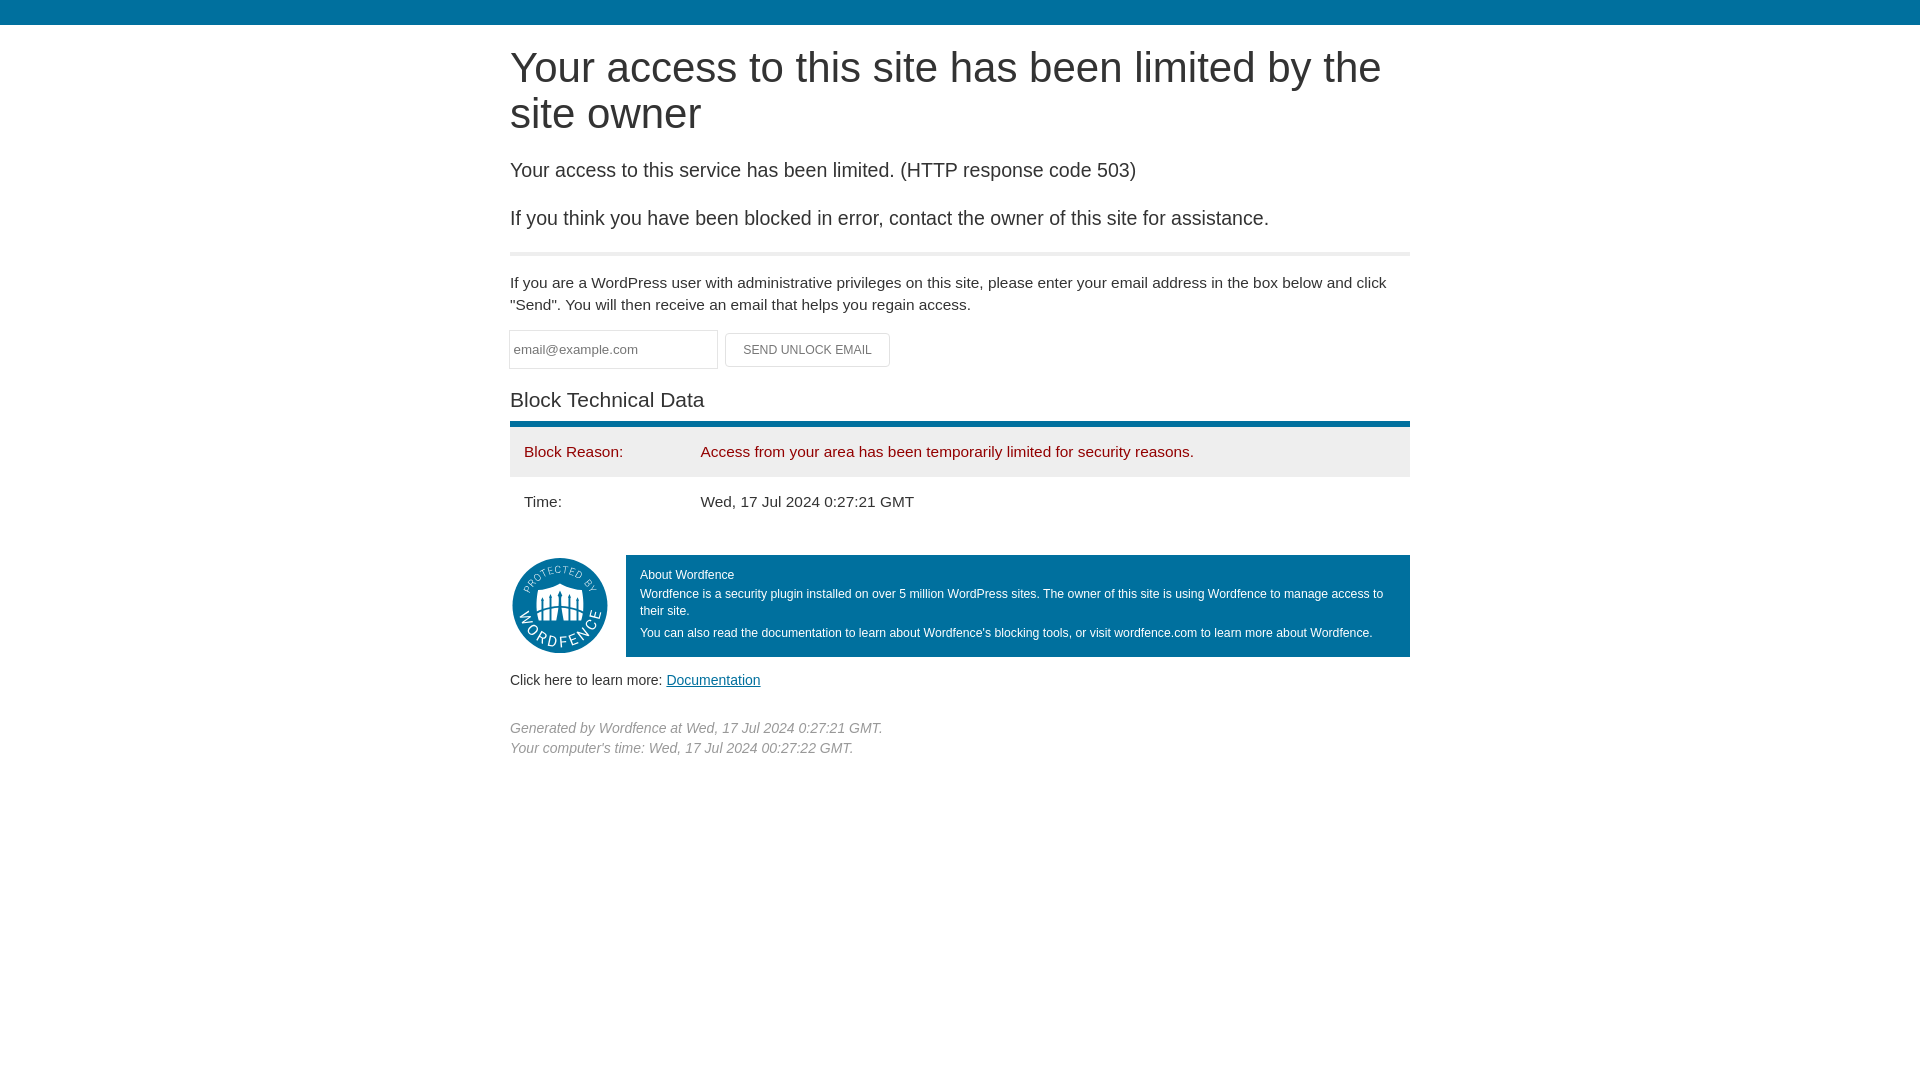  Describe the element at coordinates (808, 350) in the screenshot. I see `Send Unlock Email` at that location.